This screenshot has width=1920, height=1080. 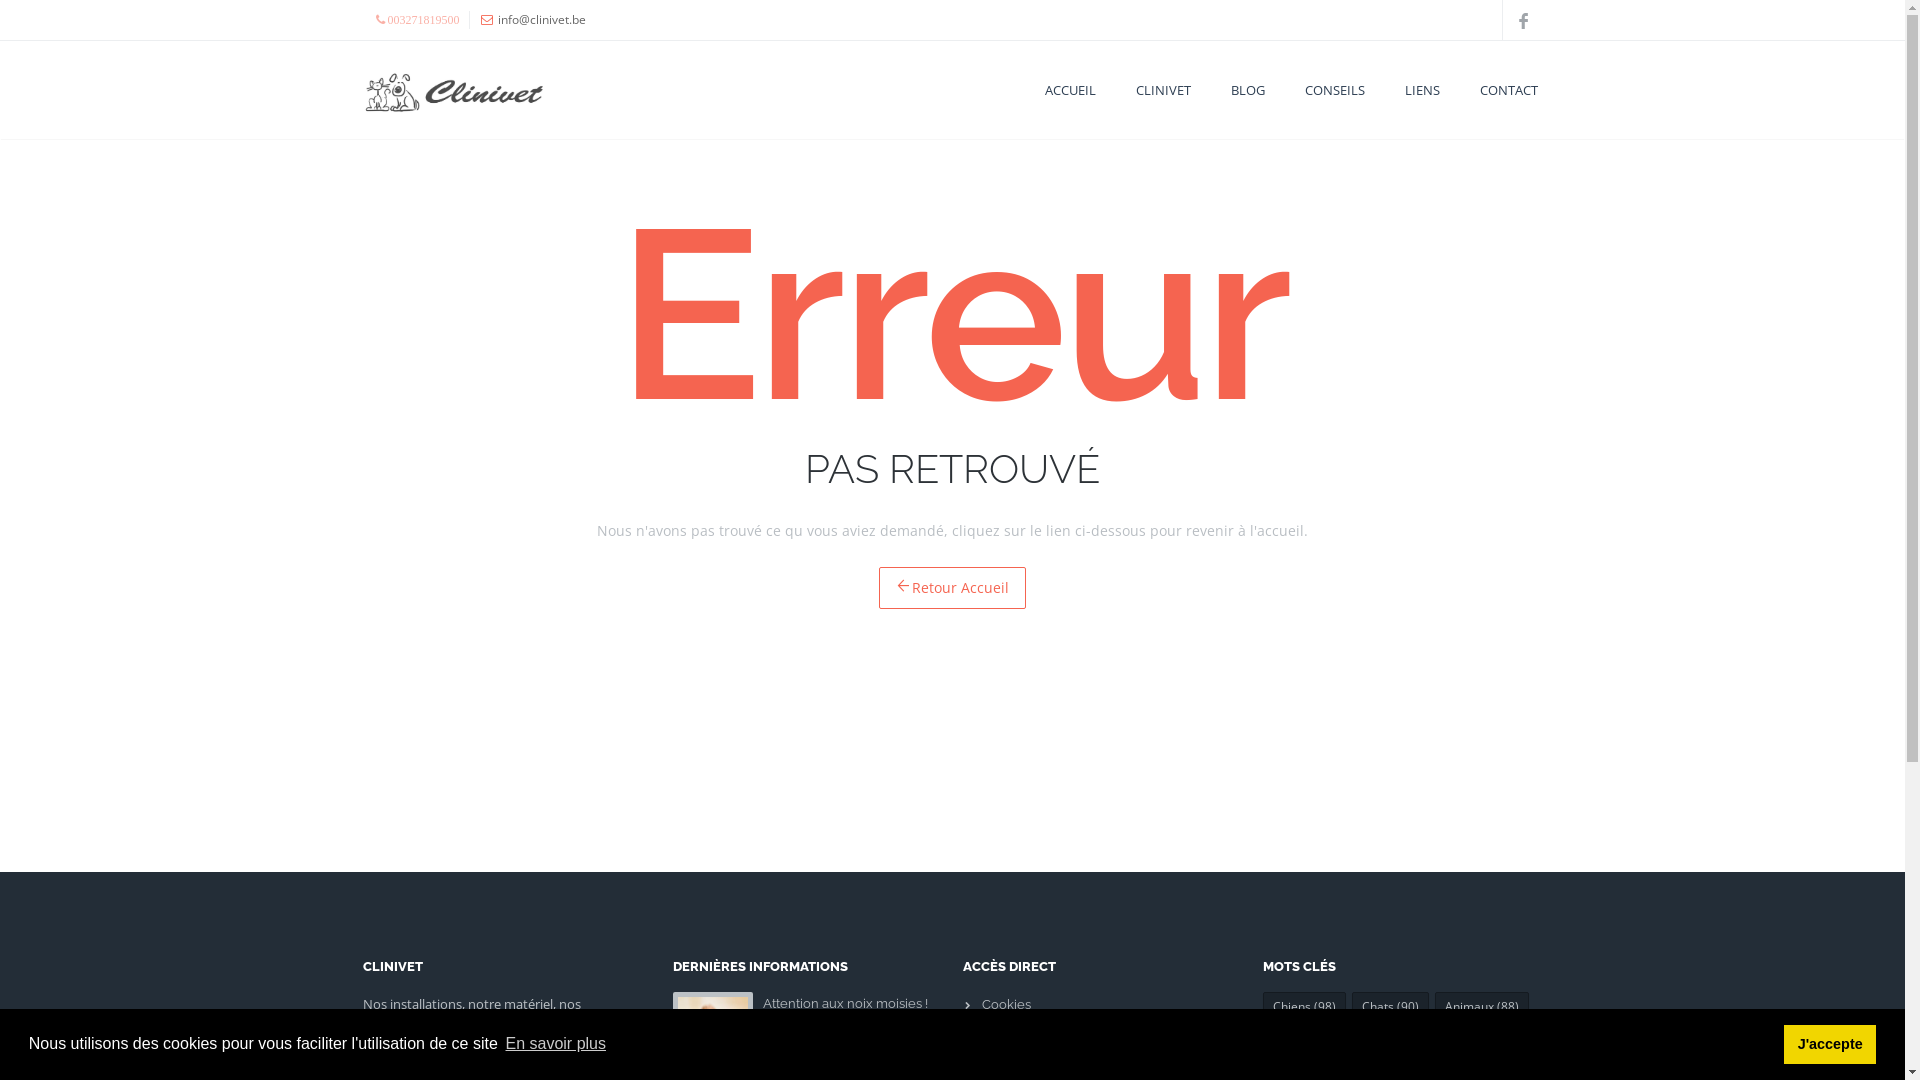 I want to click on J'accepte, so click(x=1830, y=1044).